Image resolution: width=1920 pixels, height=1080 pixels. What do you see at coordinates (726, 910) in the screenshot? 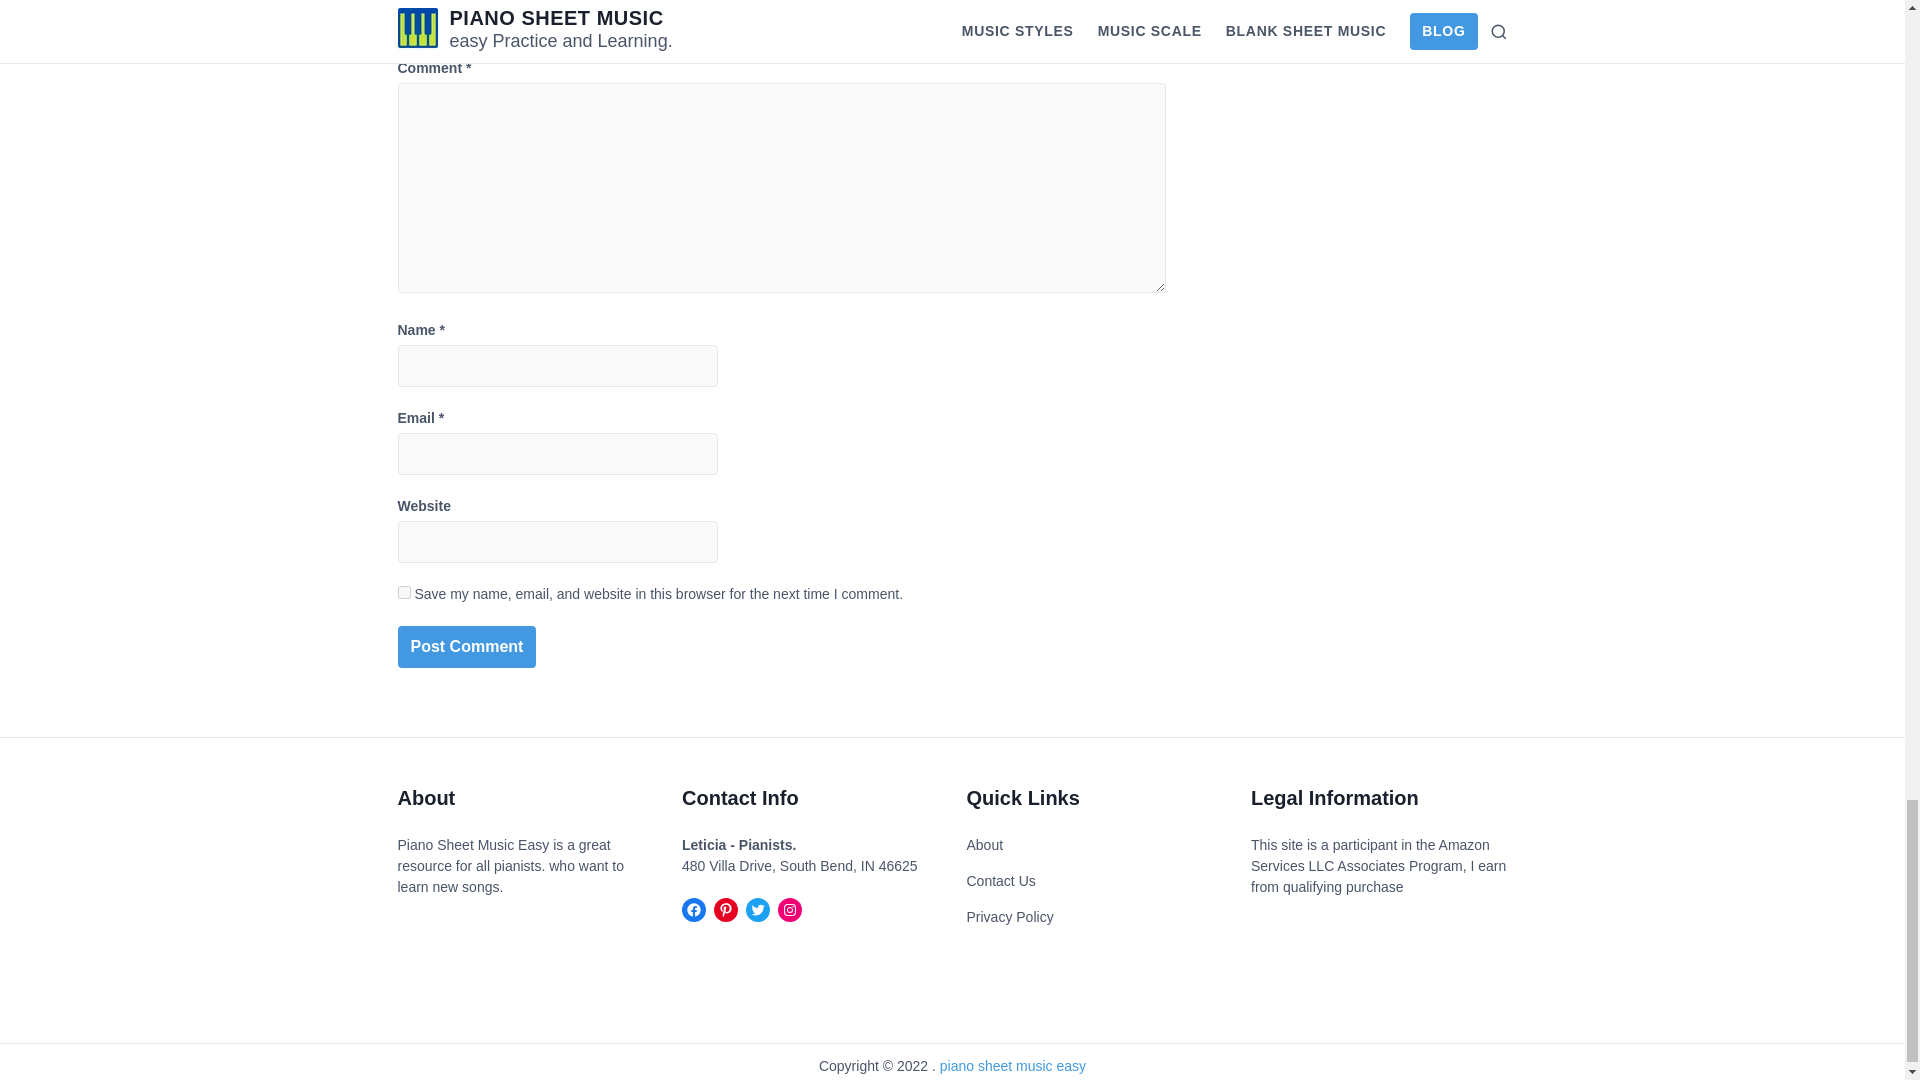
I see `Pinterest` at bounding box center [726, 910].